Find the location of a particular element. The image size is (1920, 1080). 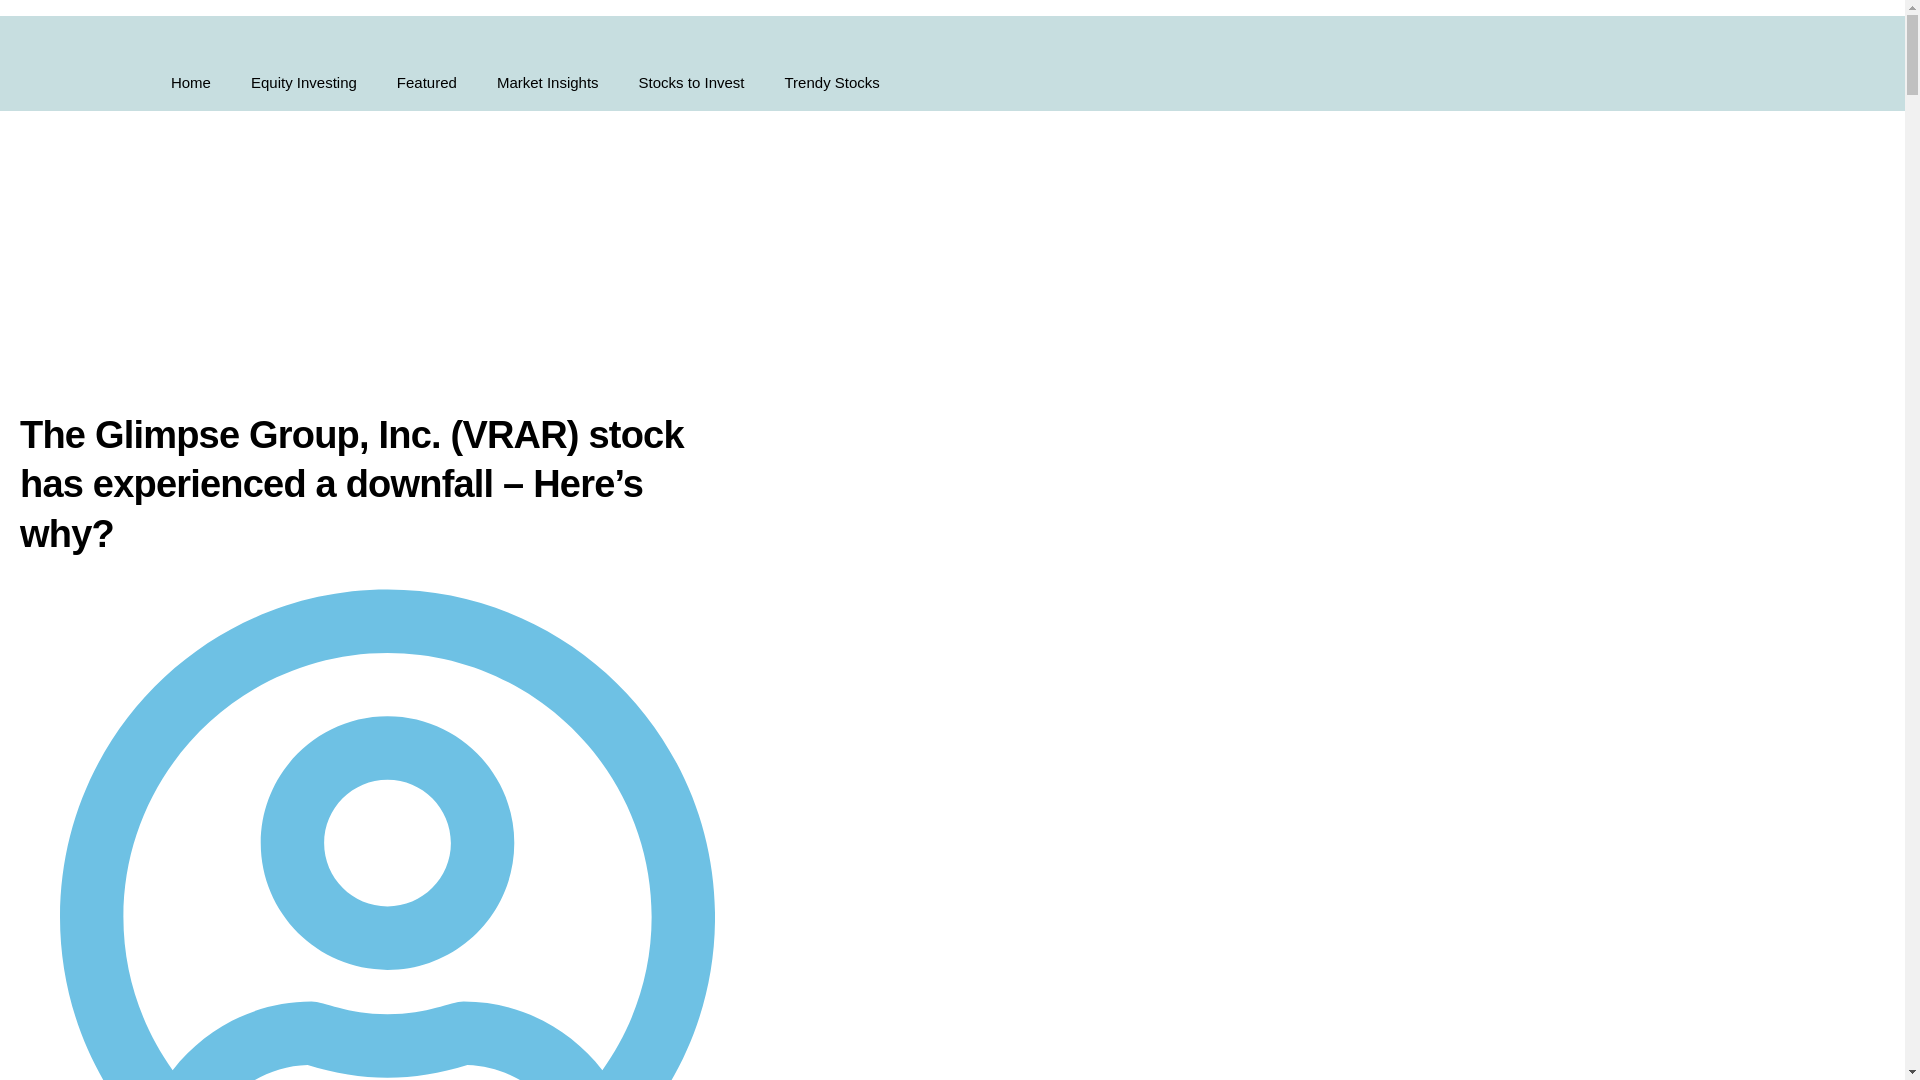

Equity Investing is located at coordinates (303, 83).